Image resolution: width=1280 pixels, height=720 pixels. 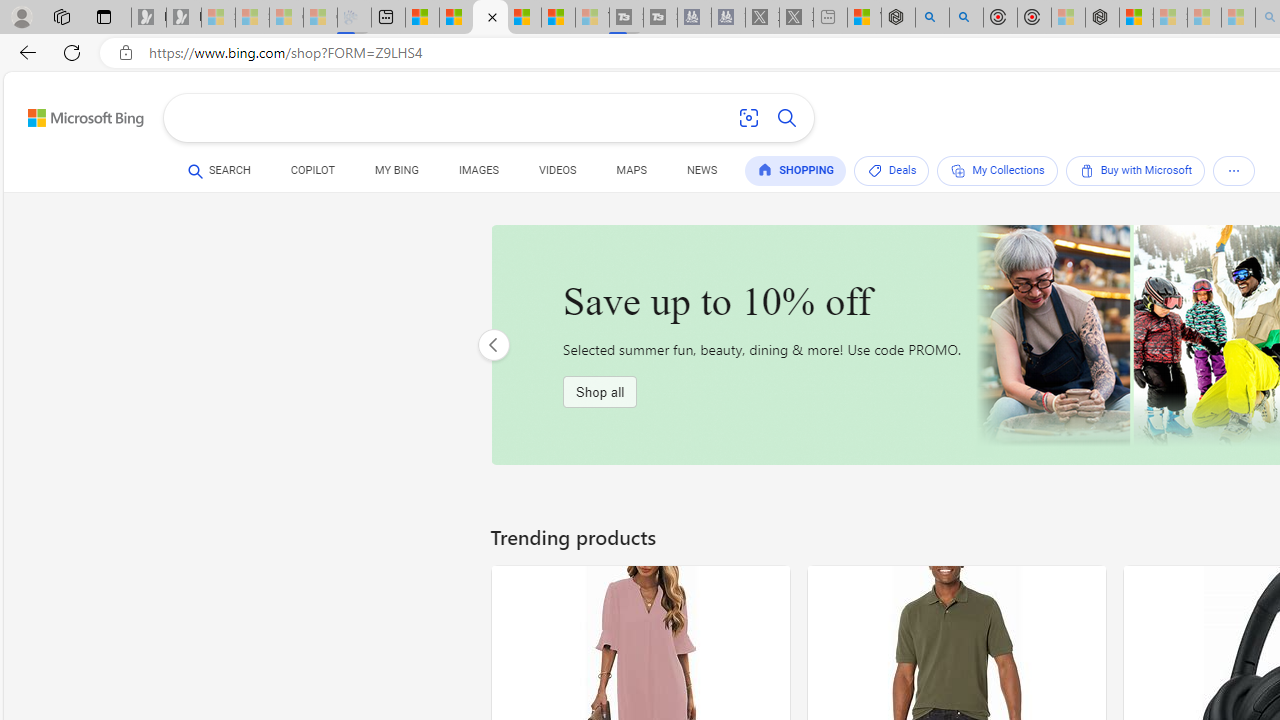 I want to click on poe ++ standard - Search, so click(x=966, y=18).